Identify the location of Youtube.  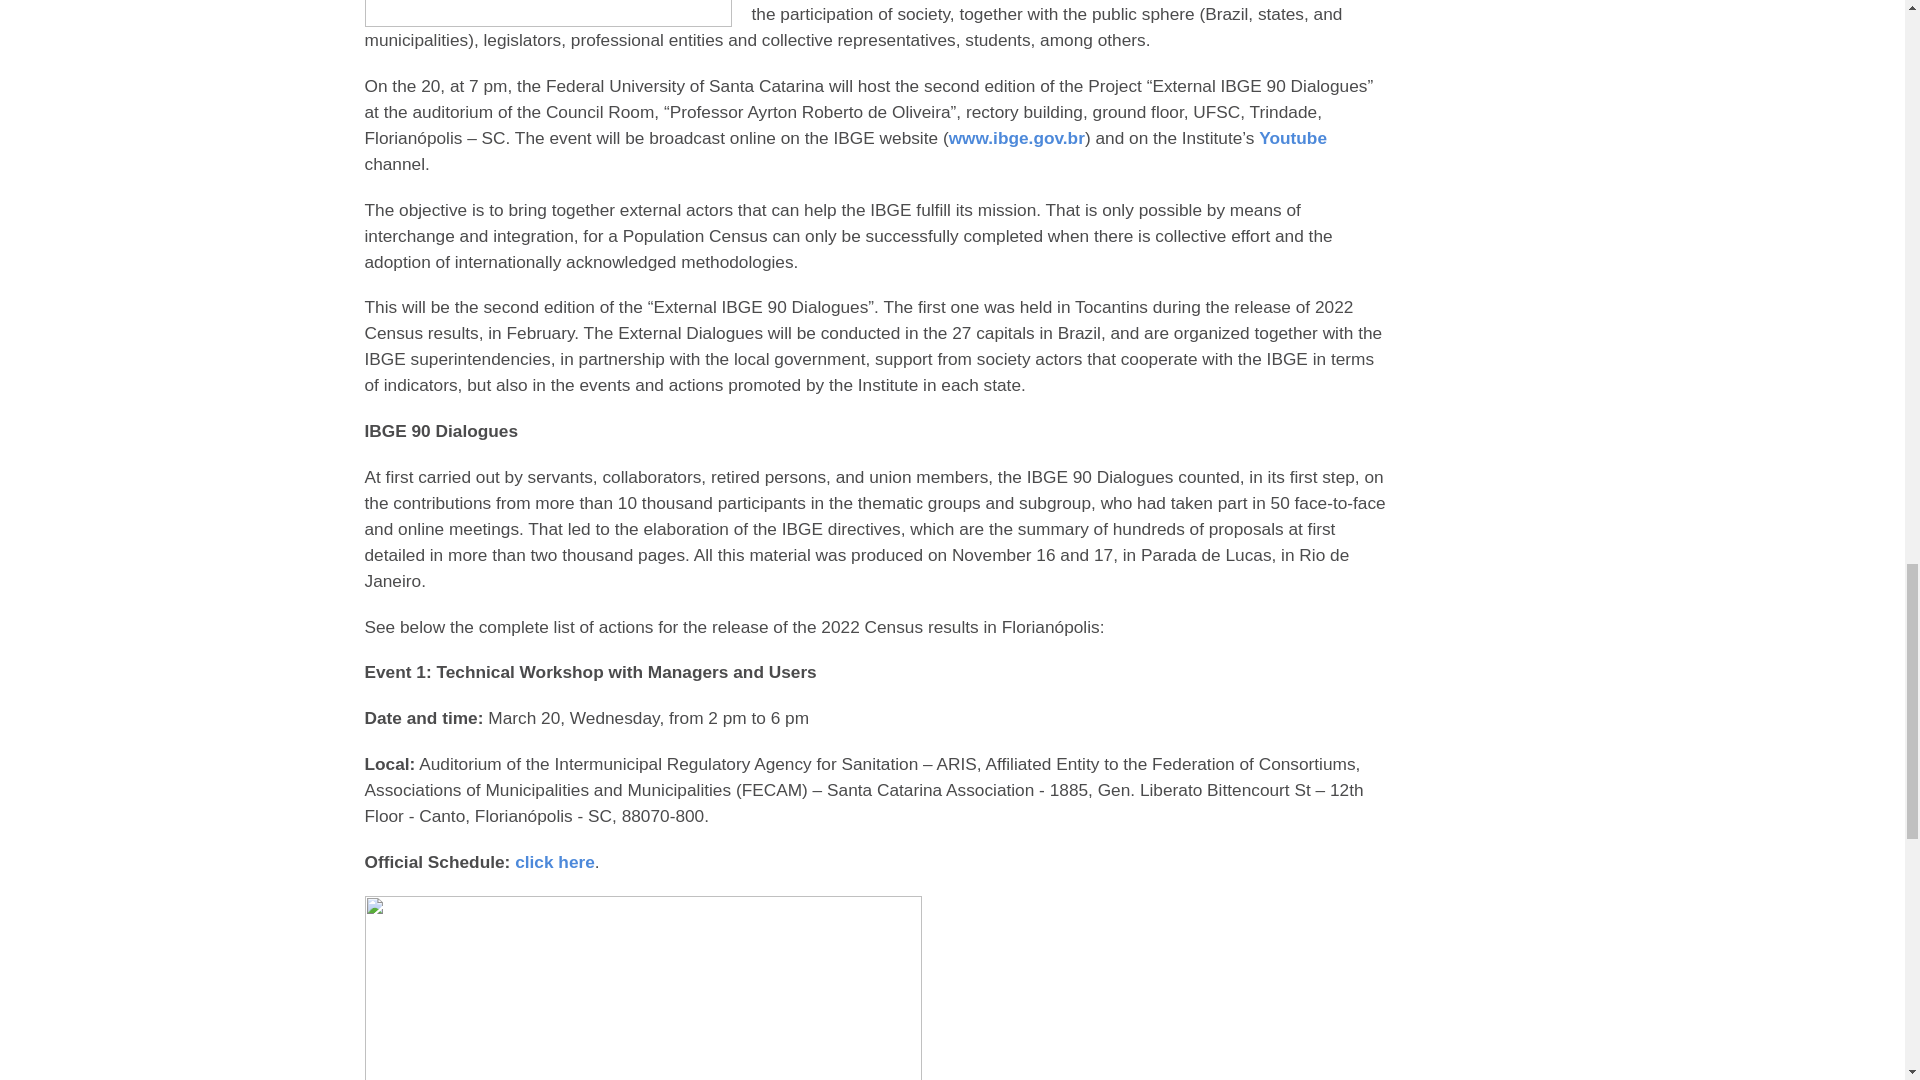
(1292, 138).